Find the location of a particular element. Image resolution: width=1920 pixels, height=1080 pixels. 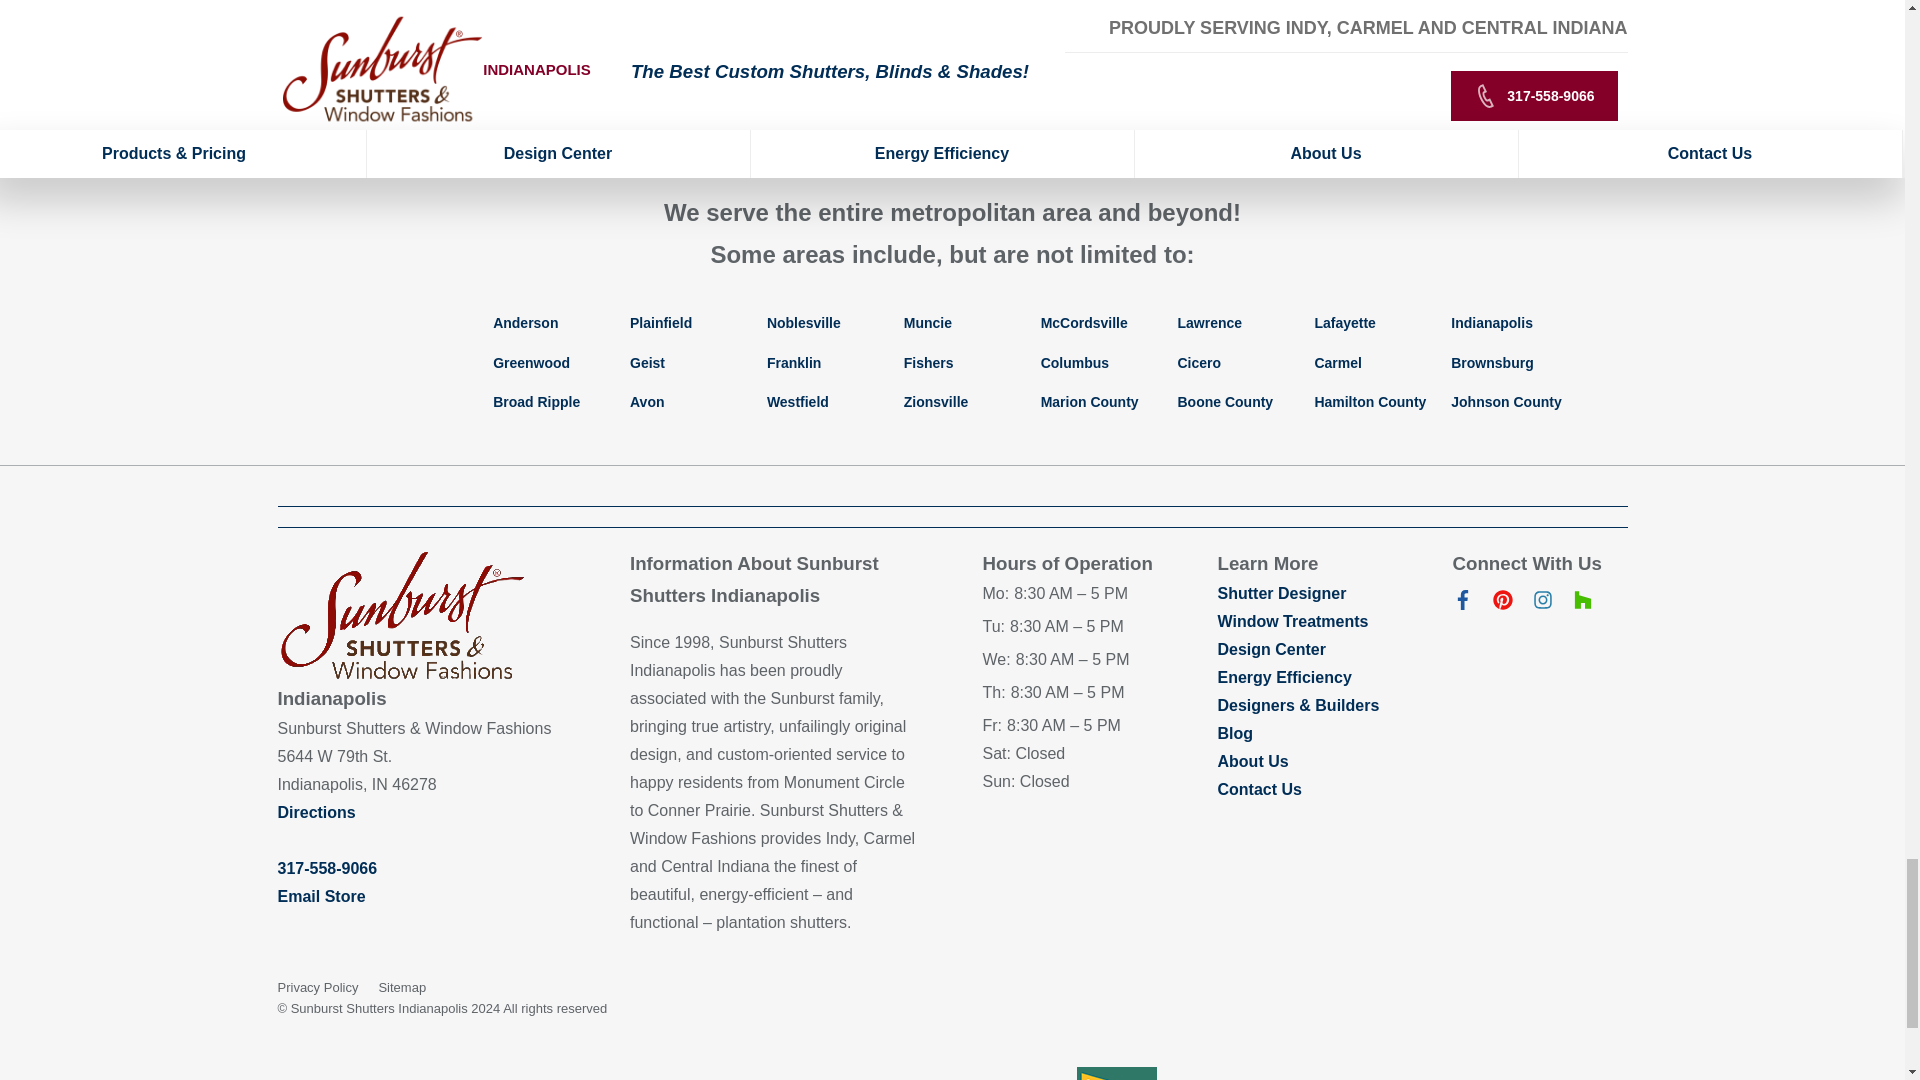

Save us on Houzz is located at coordinates (1582, 604).